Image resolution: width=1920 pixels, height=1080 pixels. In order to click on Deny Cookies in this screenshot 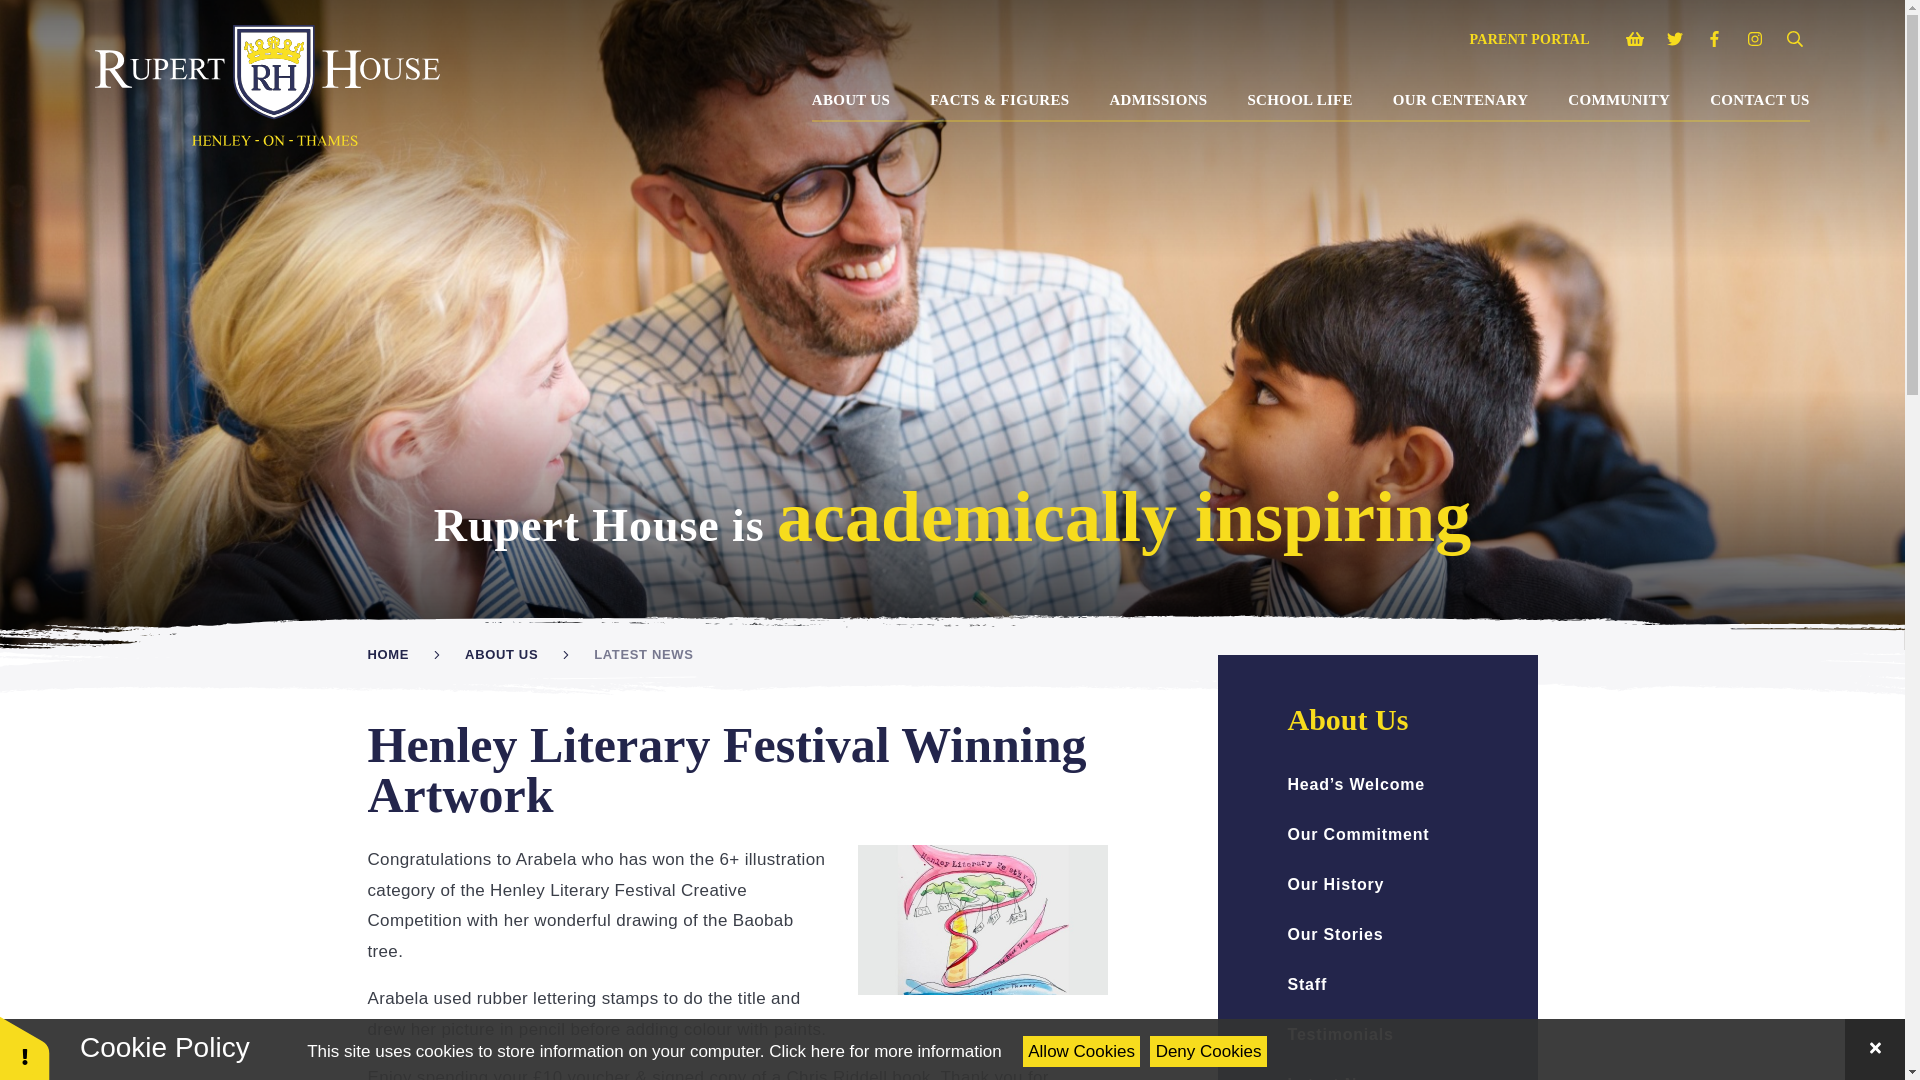, I will do `click(1208, 1051)`.